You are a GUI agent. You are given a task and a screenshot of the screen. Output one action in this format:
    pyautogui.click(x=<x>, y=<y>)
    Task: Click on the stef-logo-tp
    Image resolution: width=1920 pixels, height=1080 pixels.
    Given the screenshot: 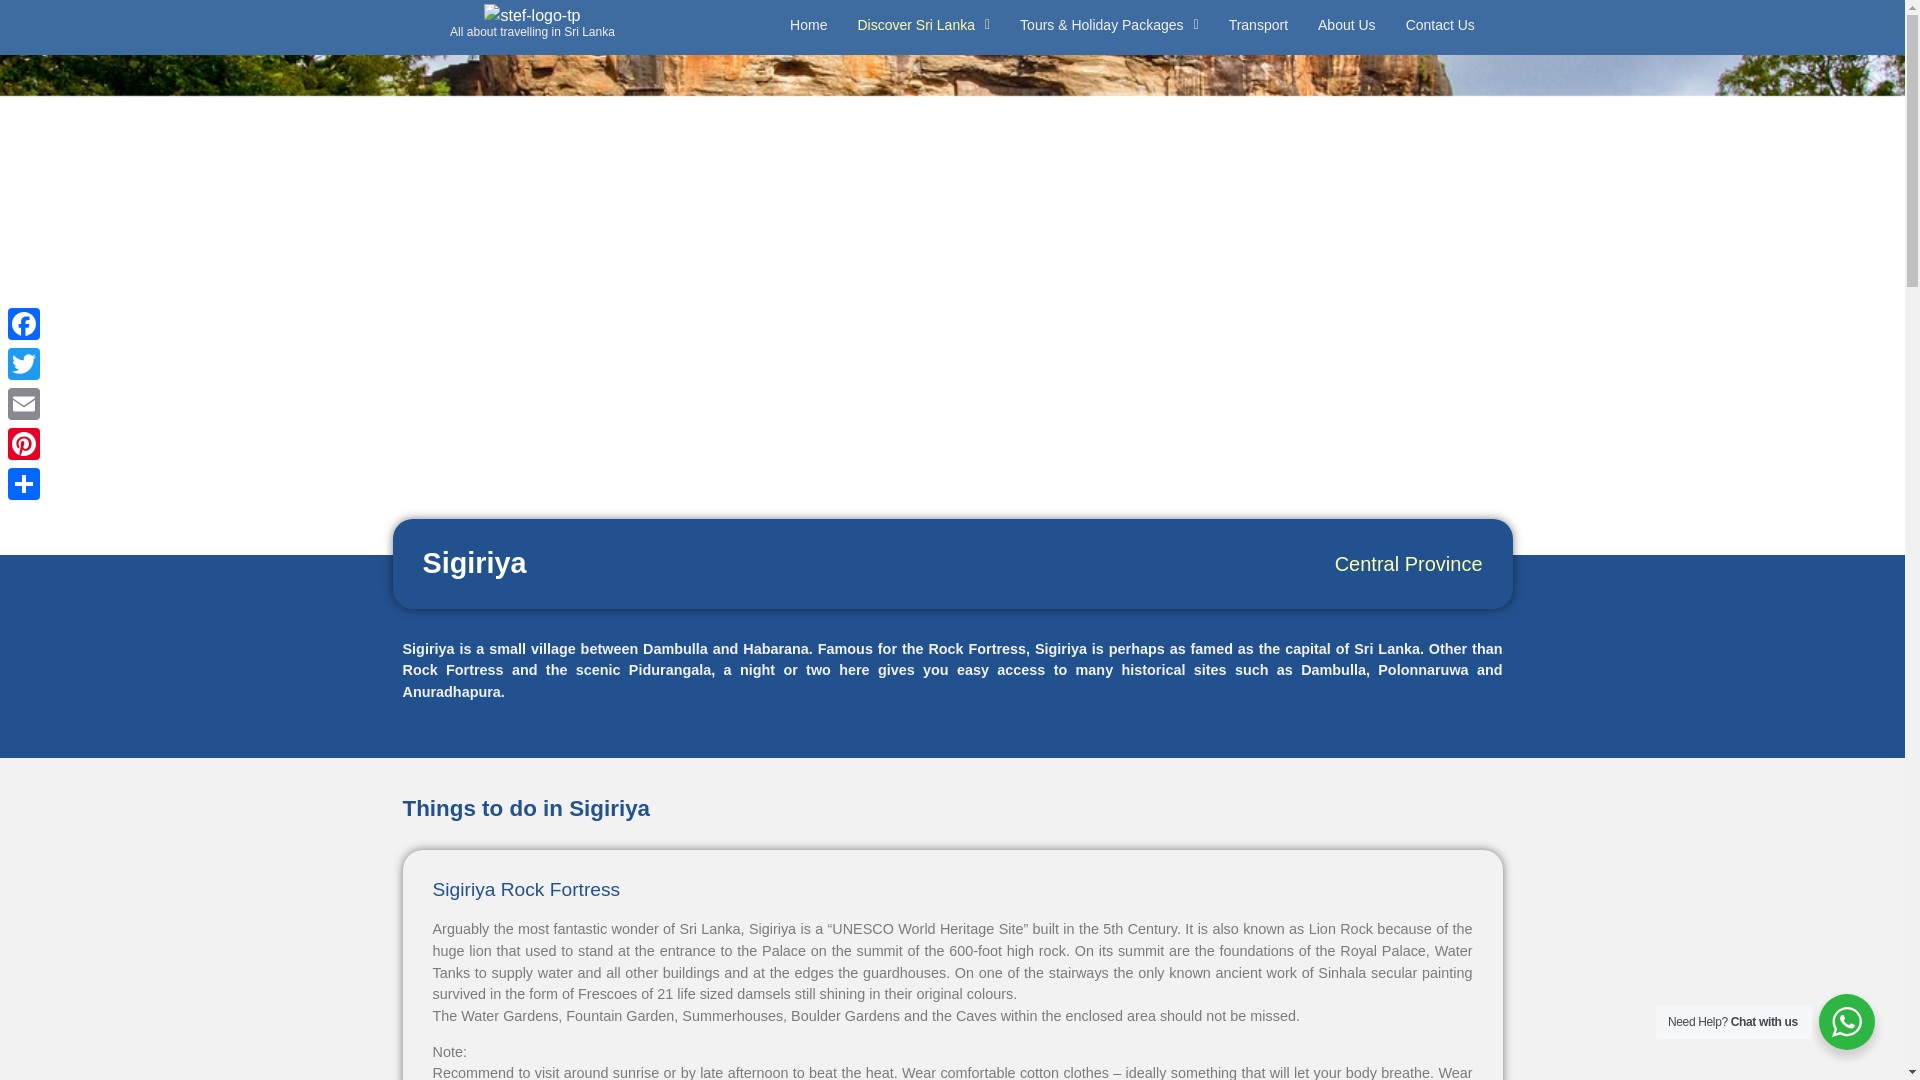 What is the action you would take?
    pyautogui.click(x=531, y=16)
    